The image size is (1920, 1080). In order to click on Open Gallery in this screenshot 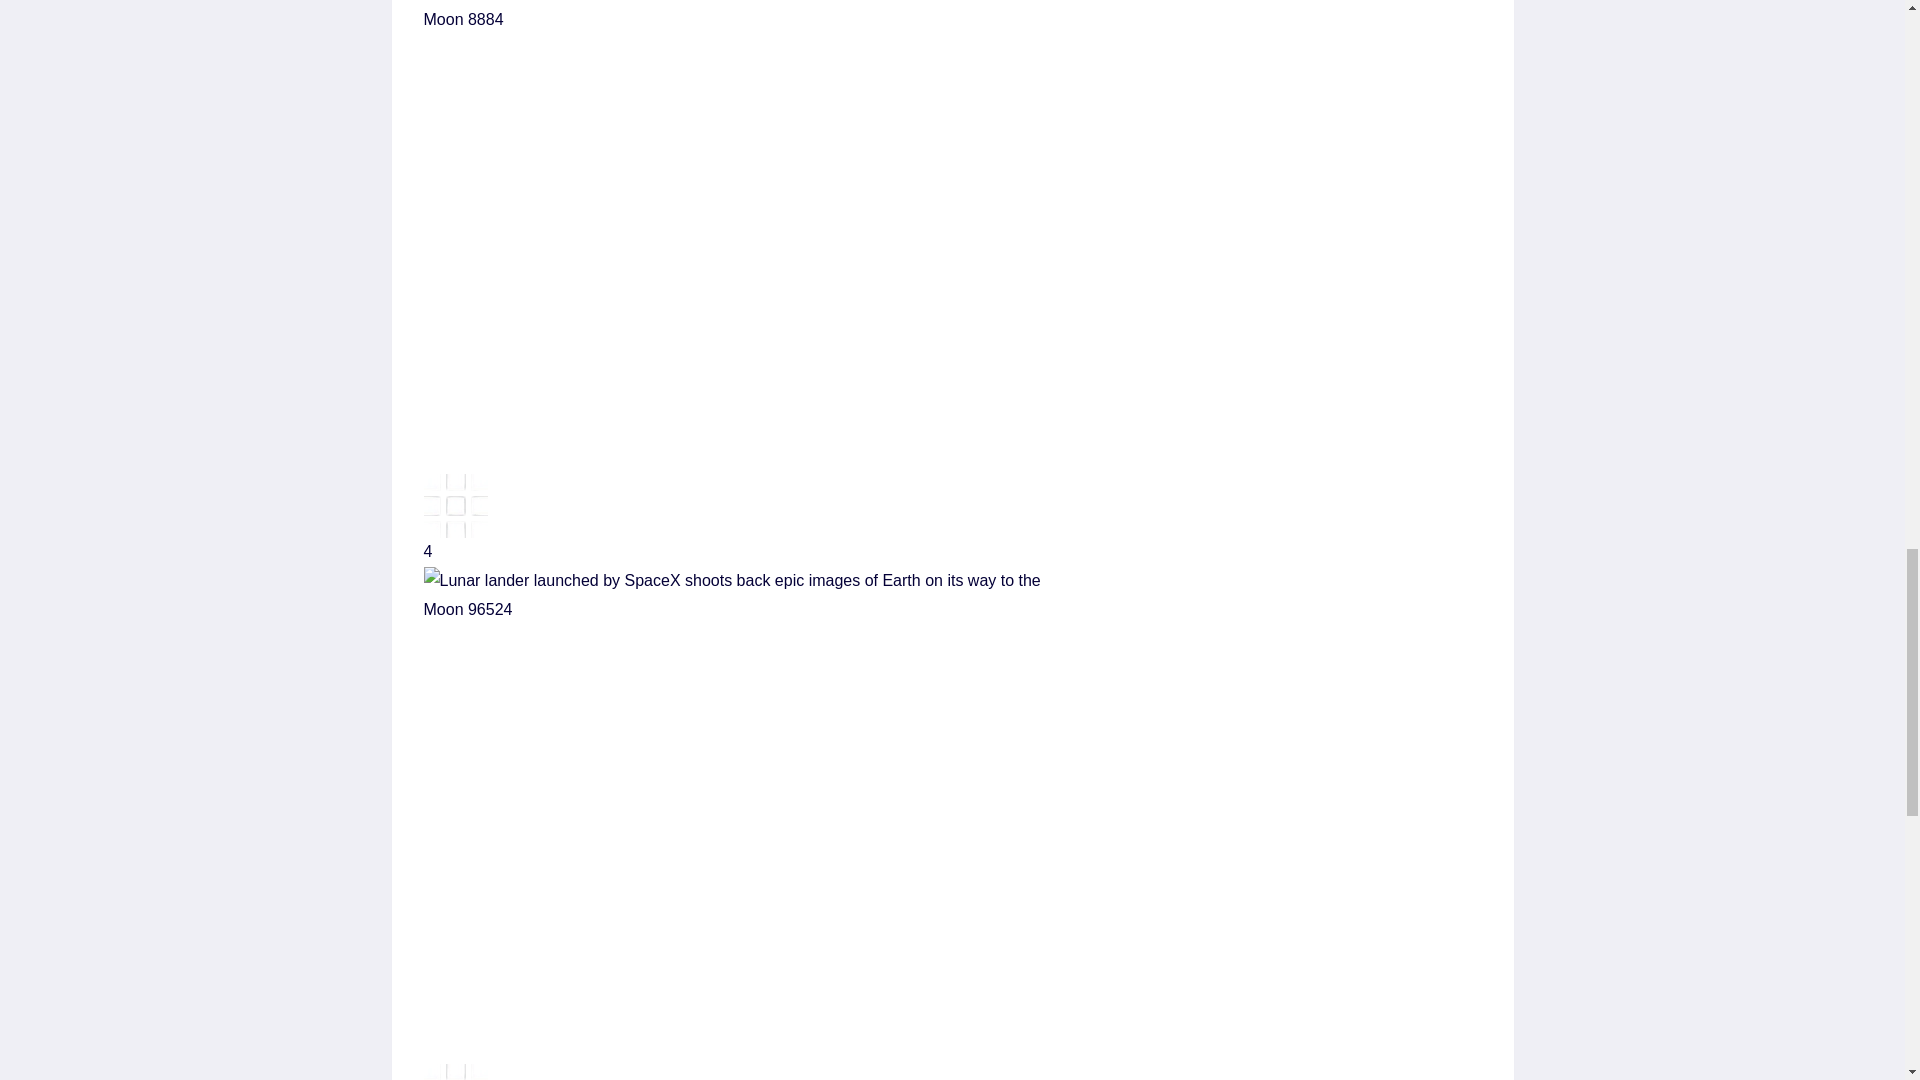, I will do `click(953, 1072)`.